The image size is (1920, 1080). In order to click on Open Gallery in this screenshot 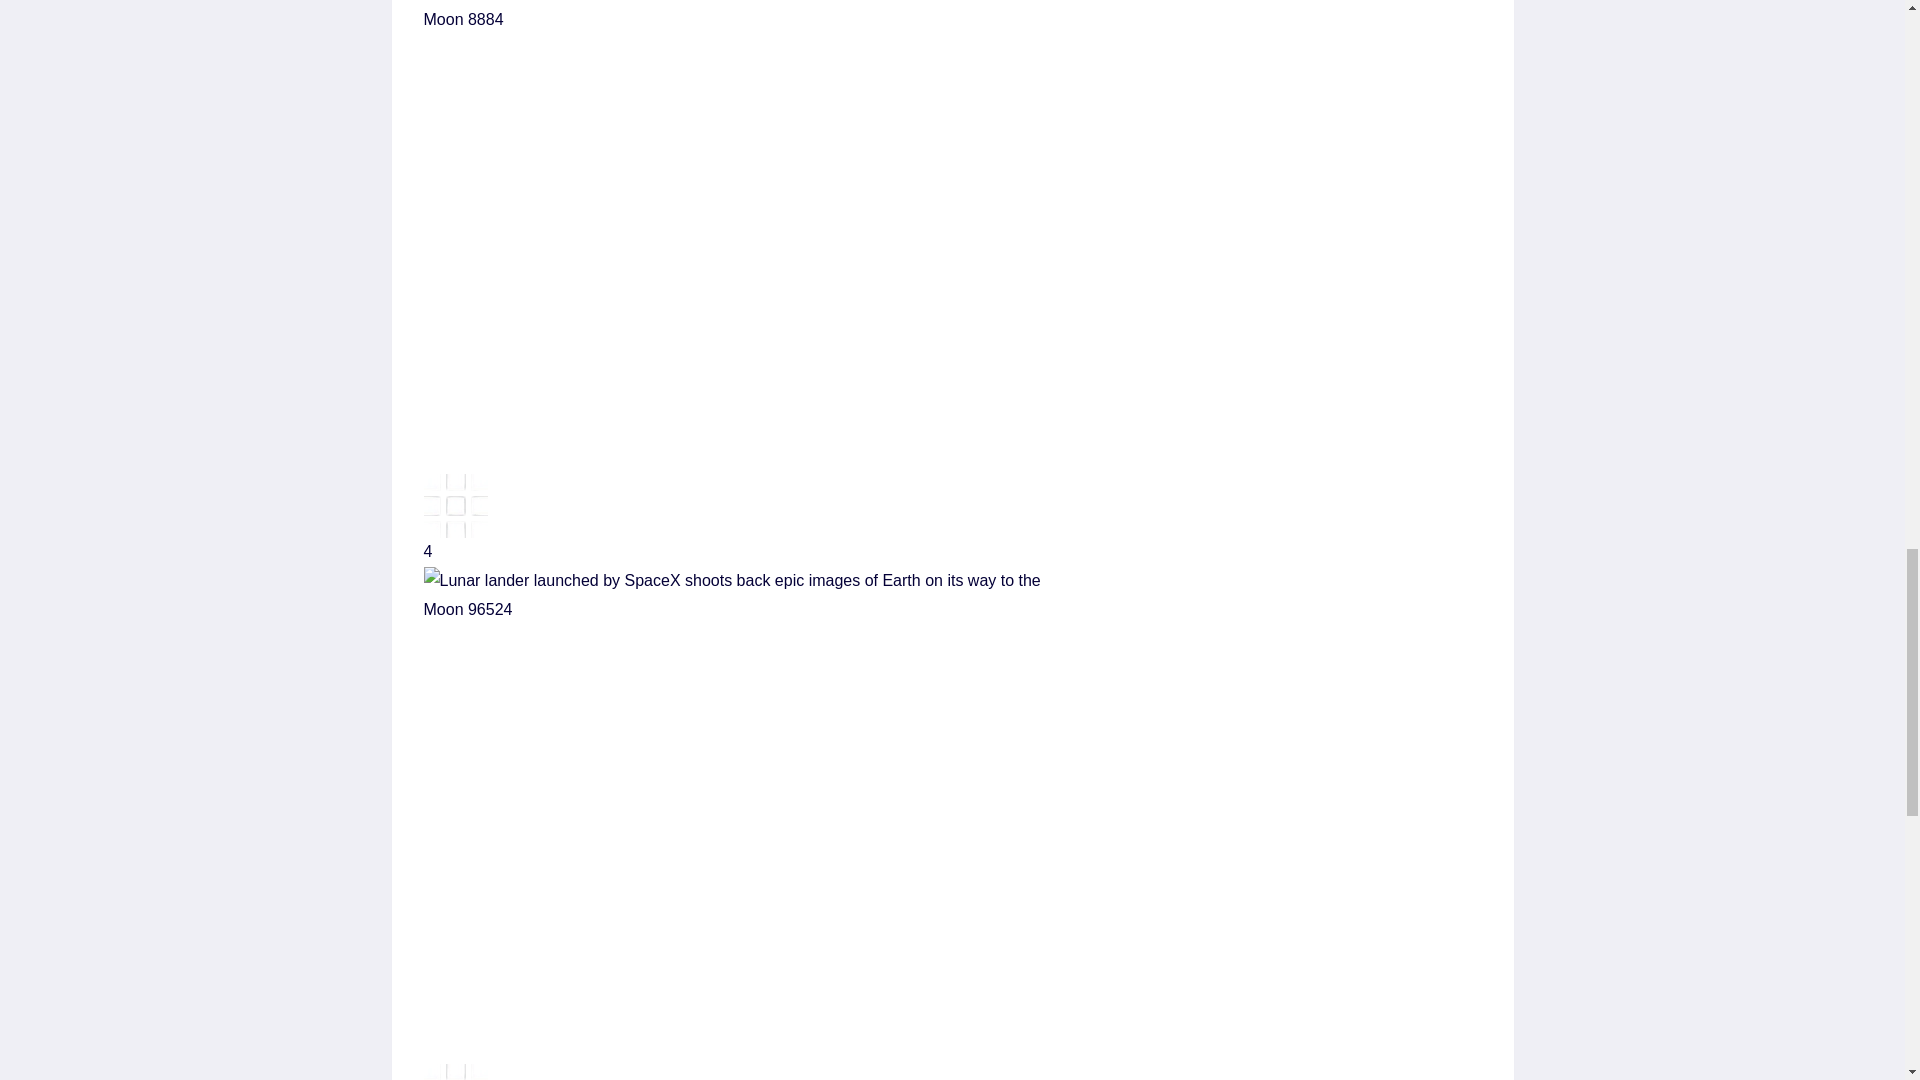, I will do `click(953, 1072)`.